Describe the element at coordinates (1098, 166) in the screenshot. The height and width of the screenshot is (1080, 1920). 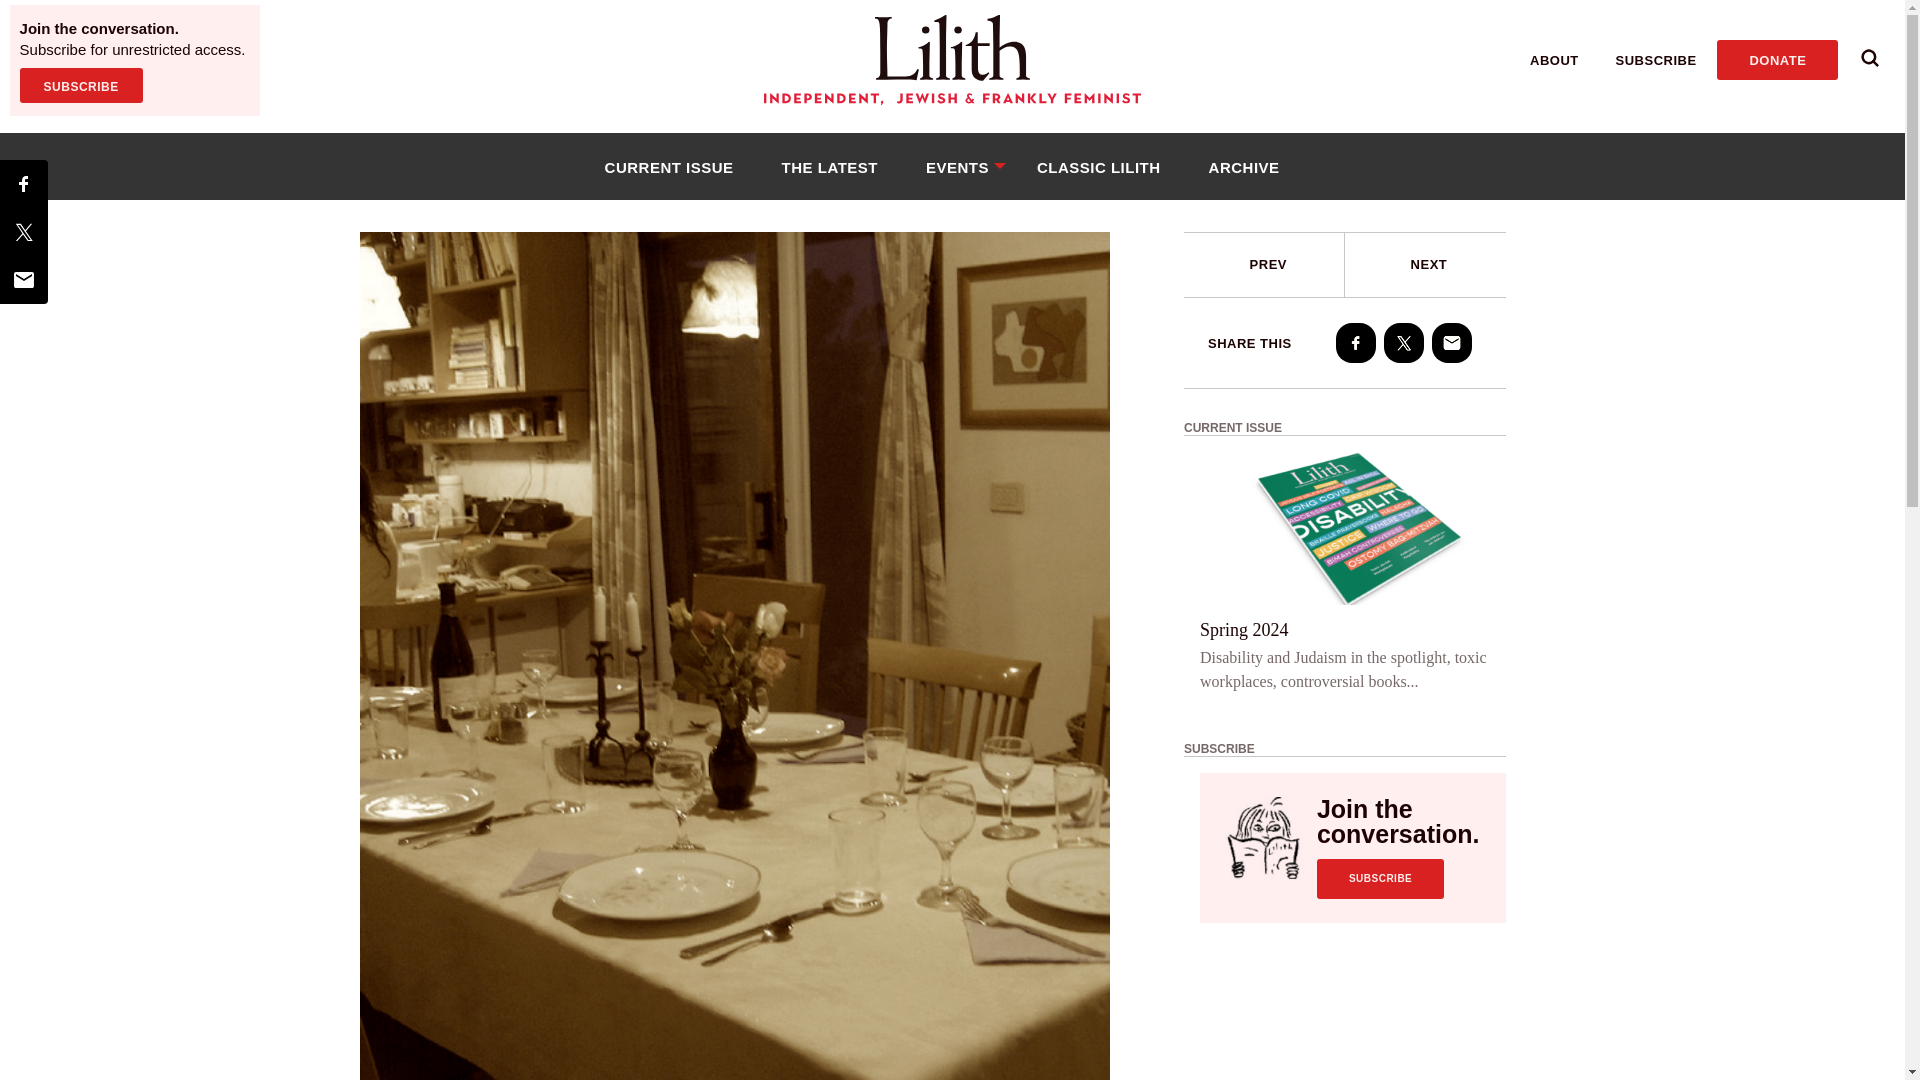
I see `CLASSIC LILITH` at that location.